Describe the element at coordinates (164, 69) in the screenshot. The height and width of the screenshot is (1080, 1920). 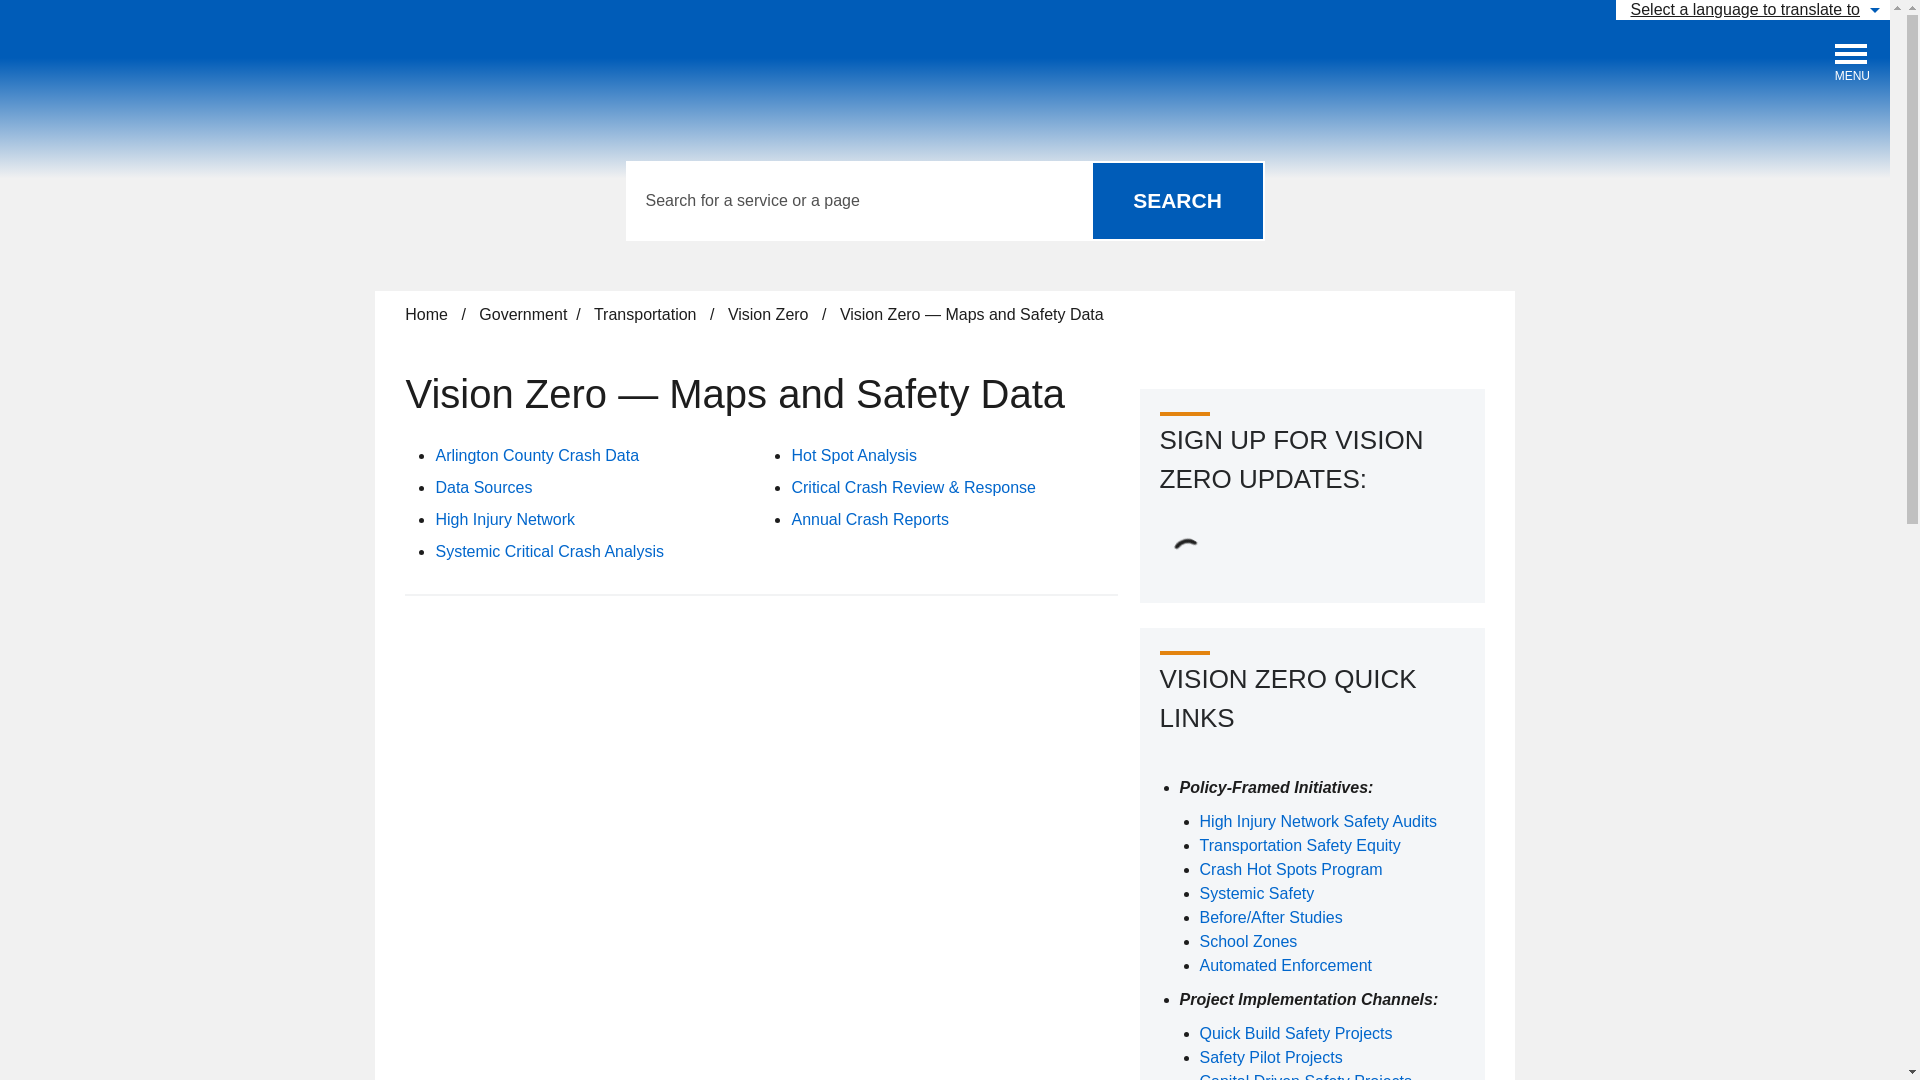
I see `Arlington County Virginia - Home - Logo` at that location.